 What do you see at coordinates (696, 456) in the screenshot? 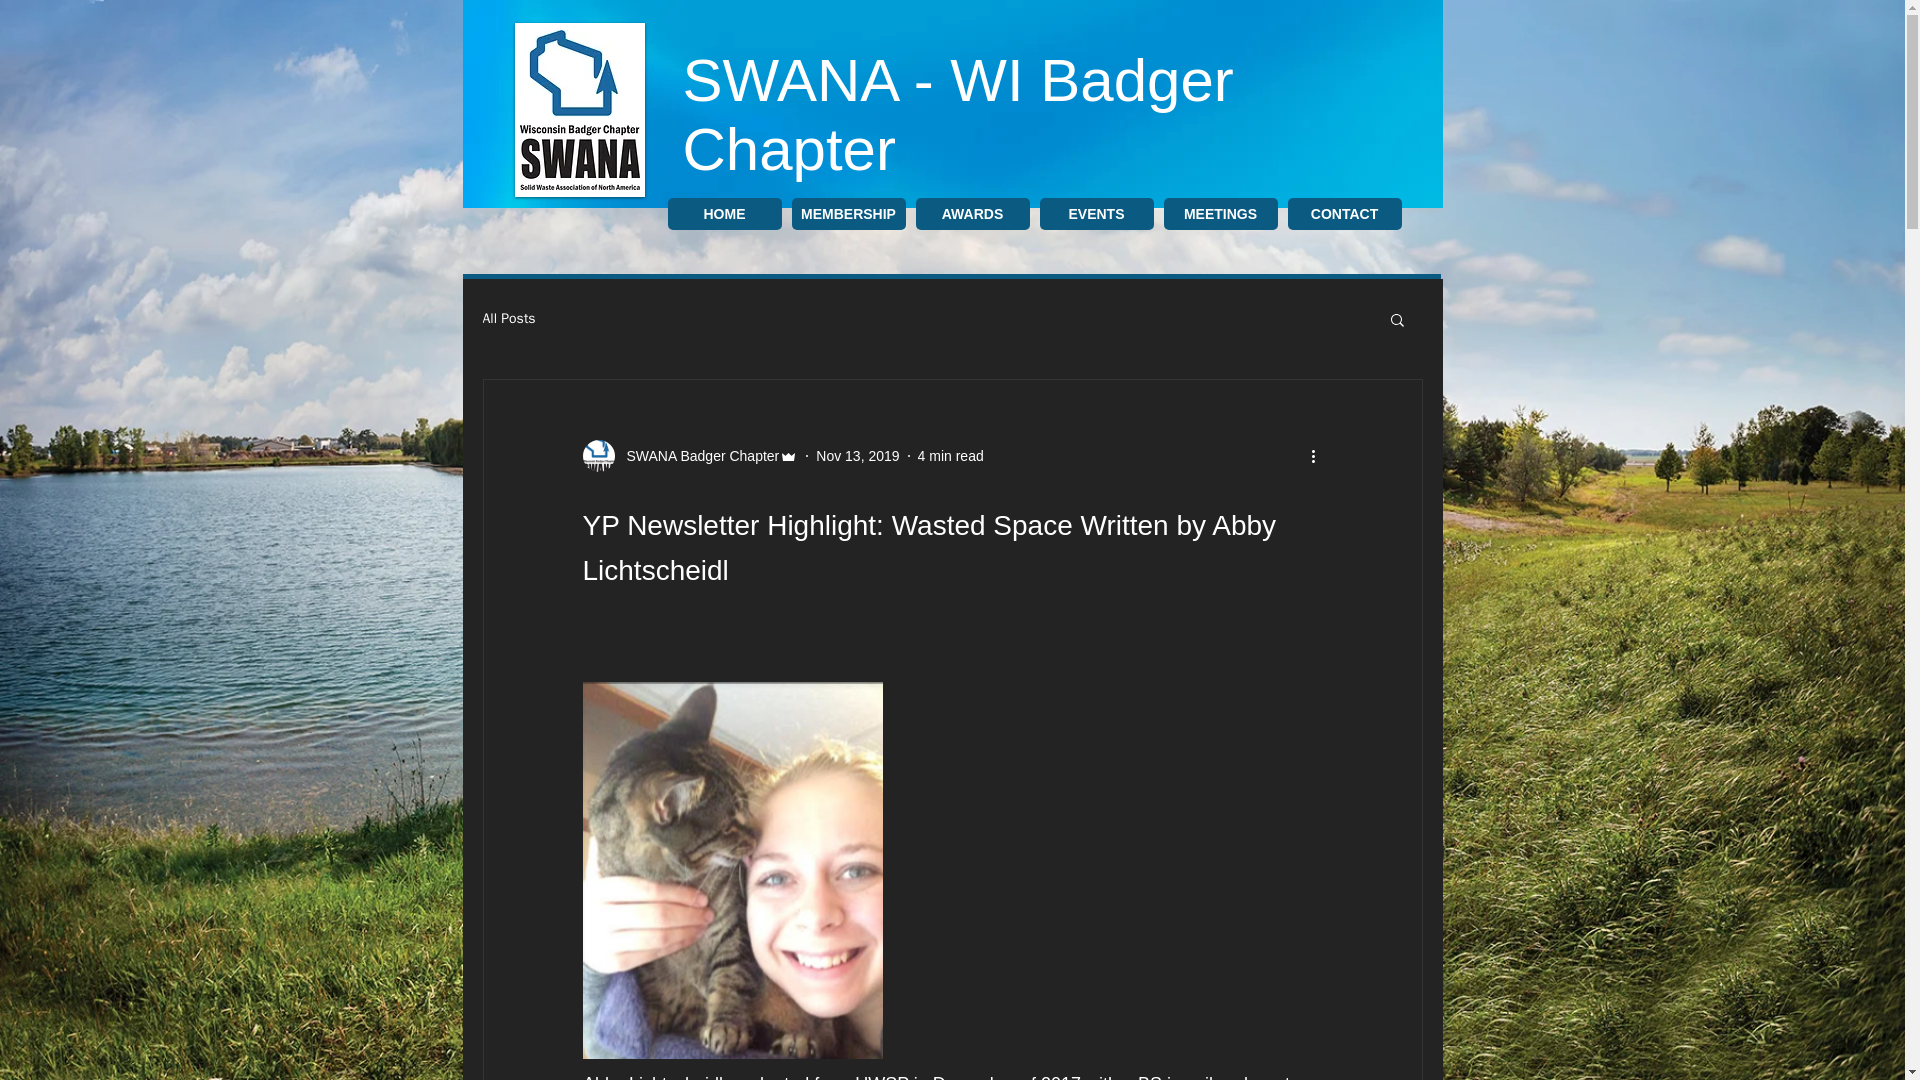
I see `SWANA Badger Chapter` at bounding box center [696, 456].